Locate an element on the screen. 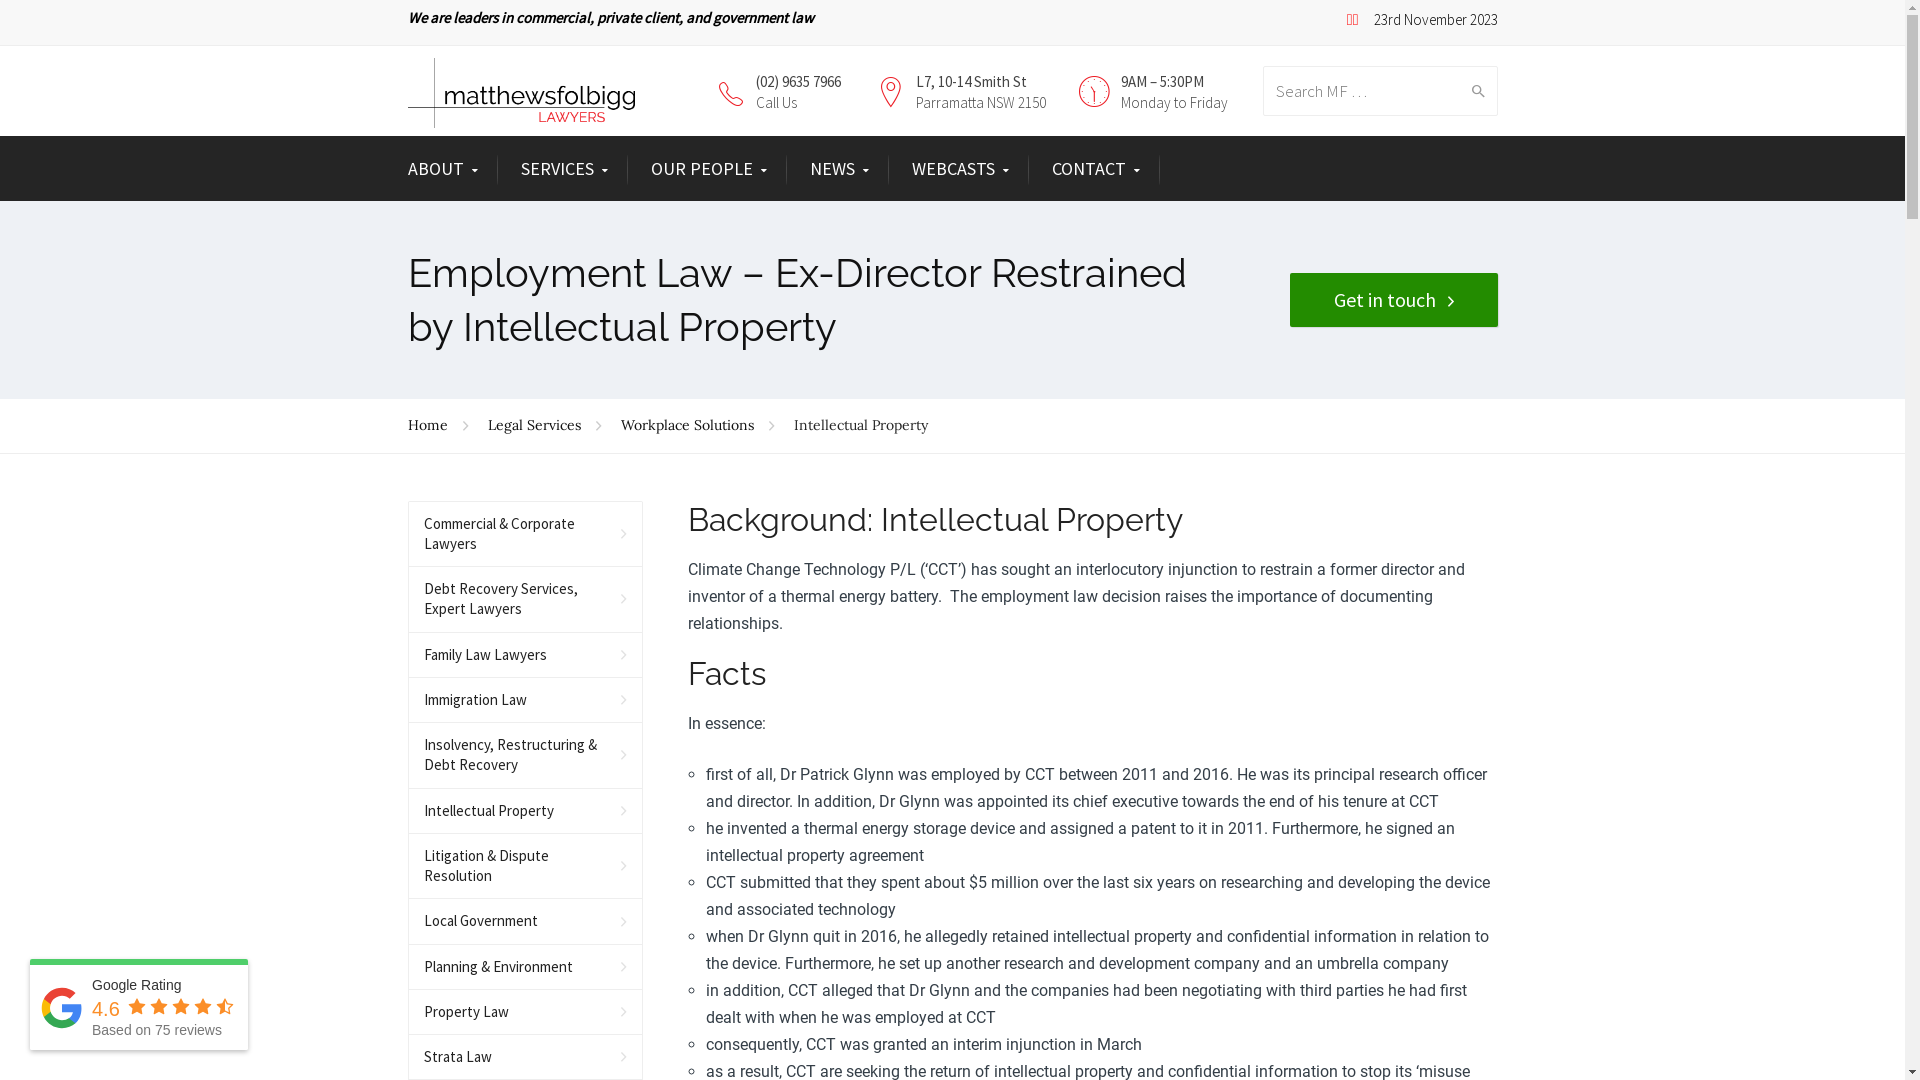 The image size is (1920, 1080). Workplace Solutions is located at coordinates (697, 425).